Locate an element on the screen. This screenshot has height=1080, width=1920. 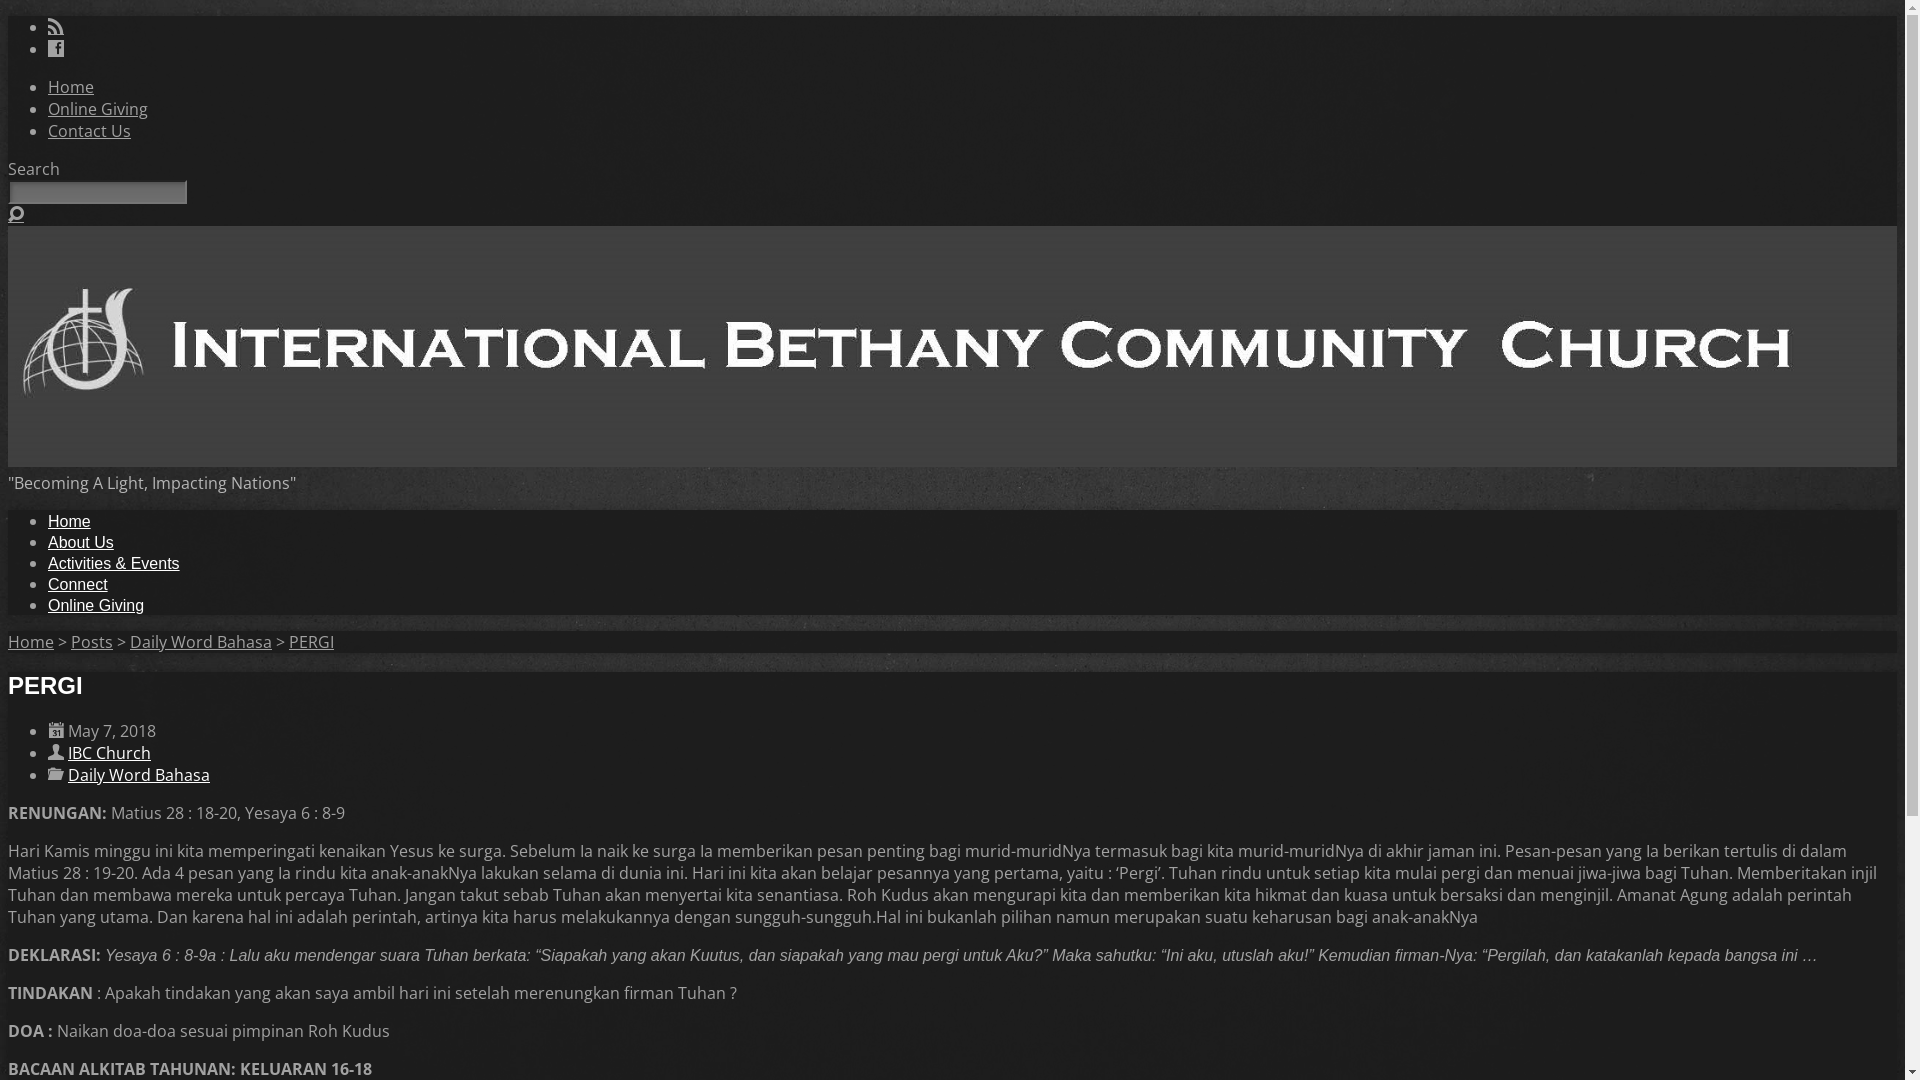
Home is located at coordinates (31, 642).